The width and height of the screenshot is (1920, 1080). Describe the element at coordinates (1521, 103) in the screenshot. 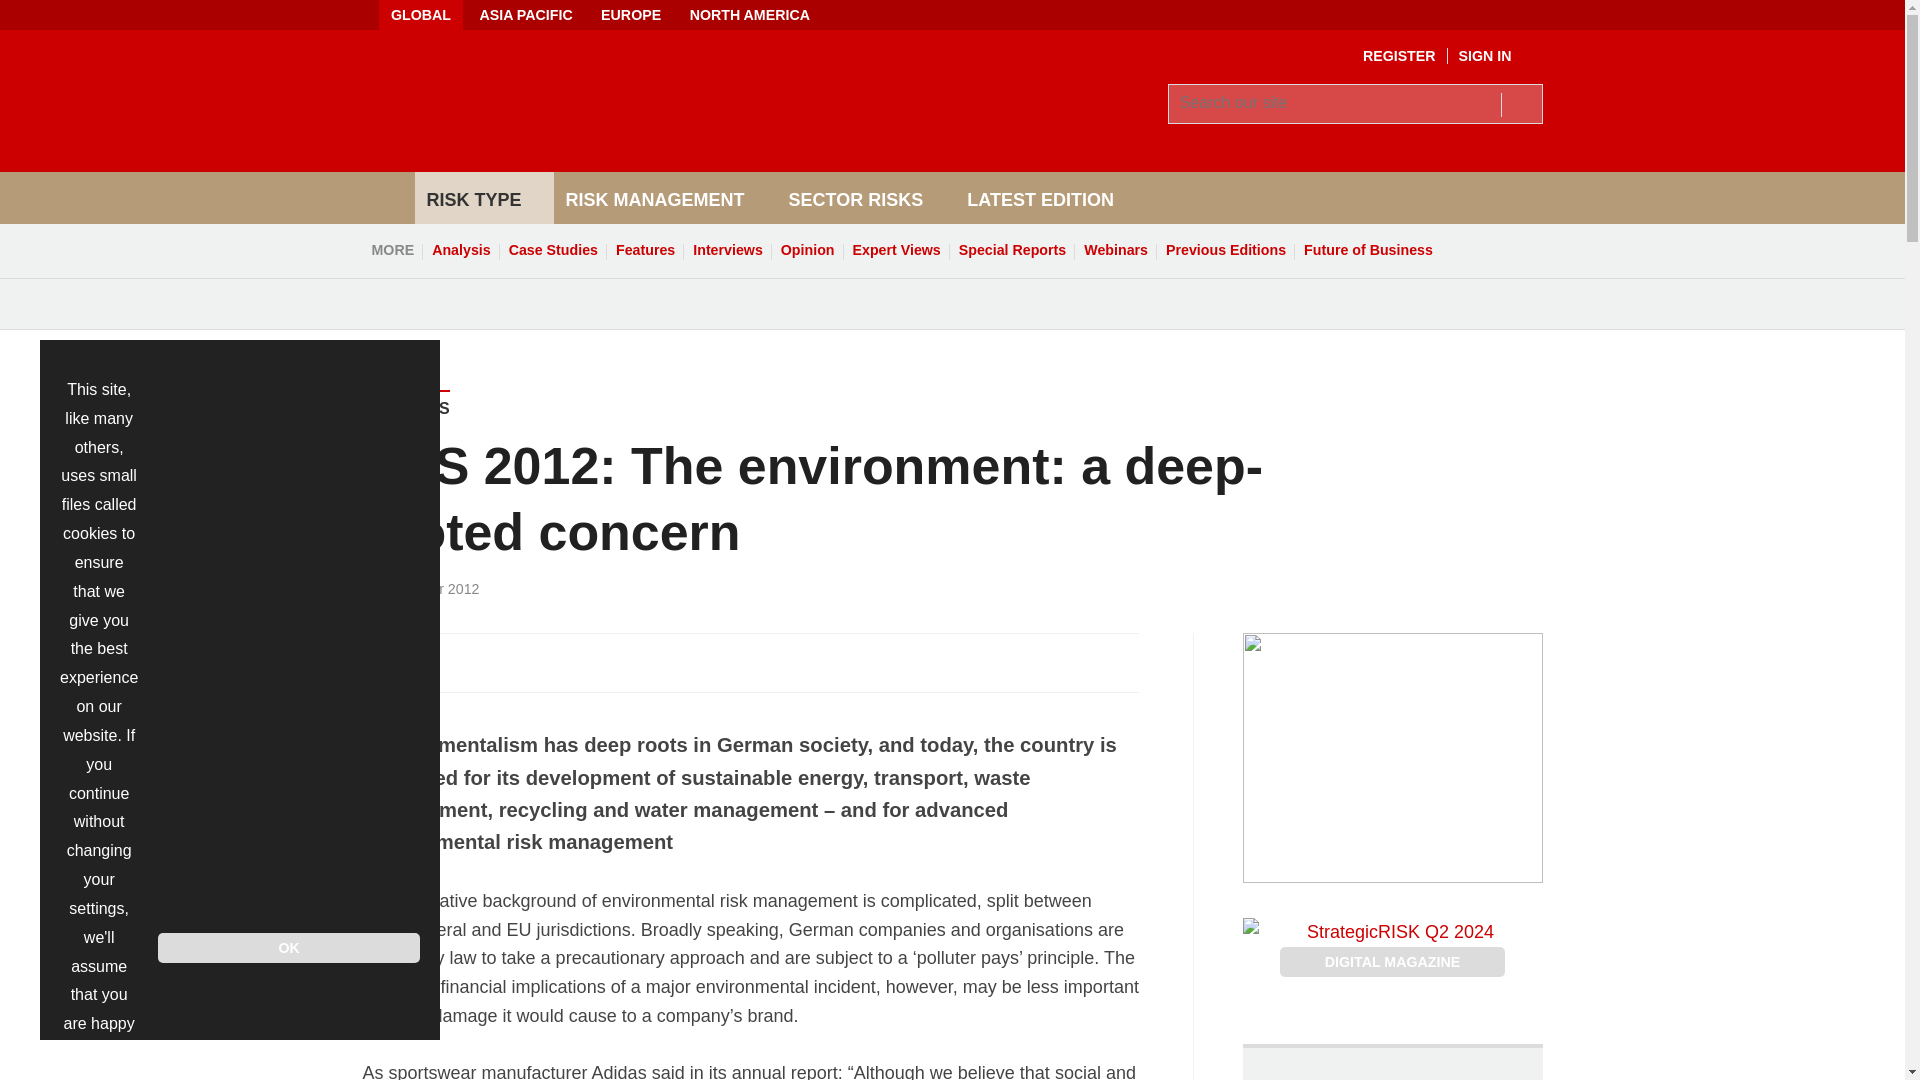

I see `SEARCH` at that location.